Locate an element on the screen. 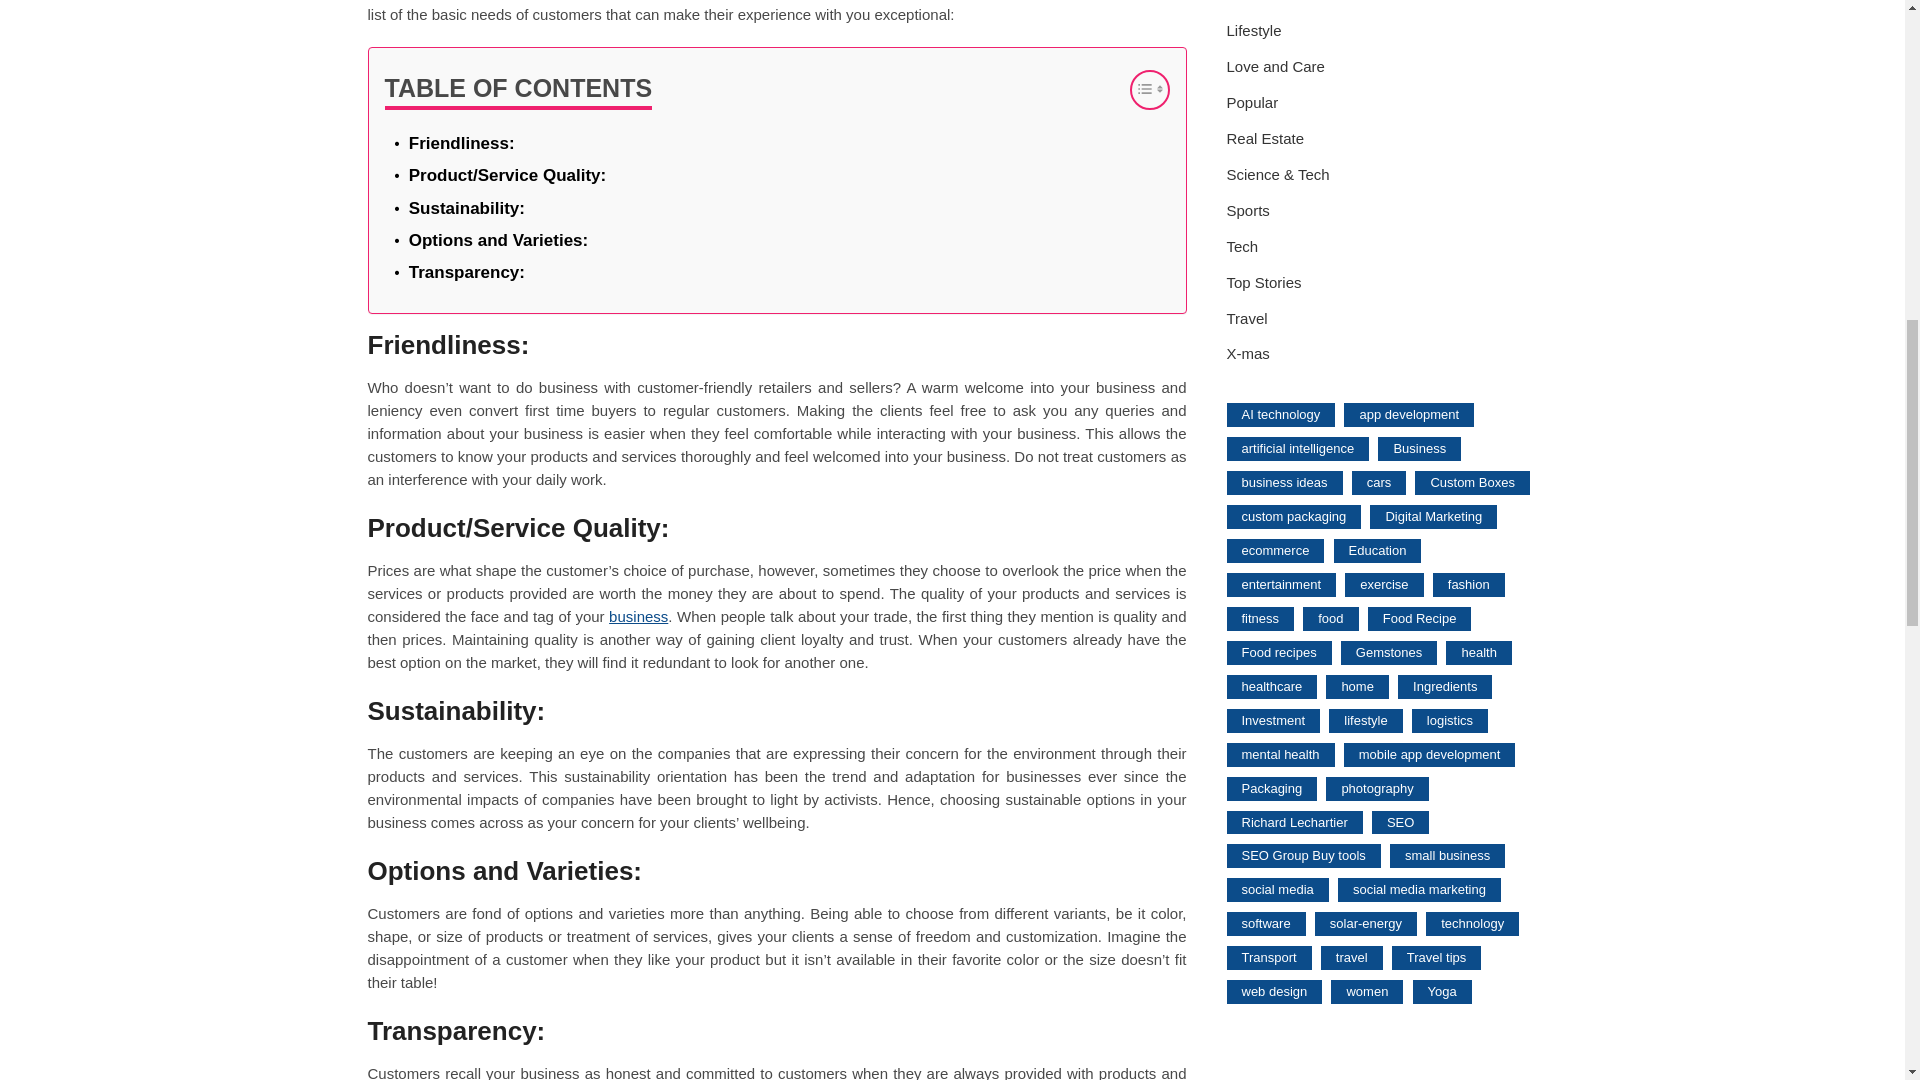 The width and height of the screenshot is (1920, 1080). Friendliness: is located at coordinates (461, 142).